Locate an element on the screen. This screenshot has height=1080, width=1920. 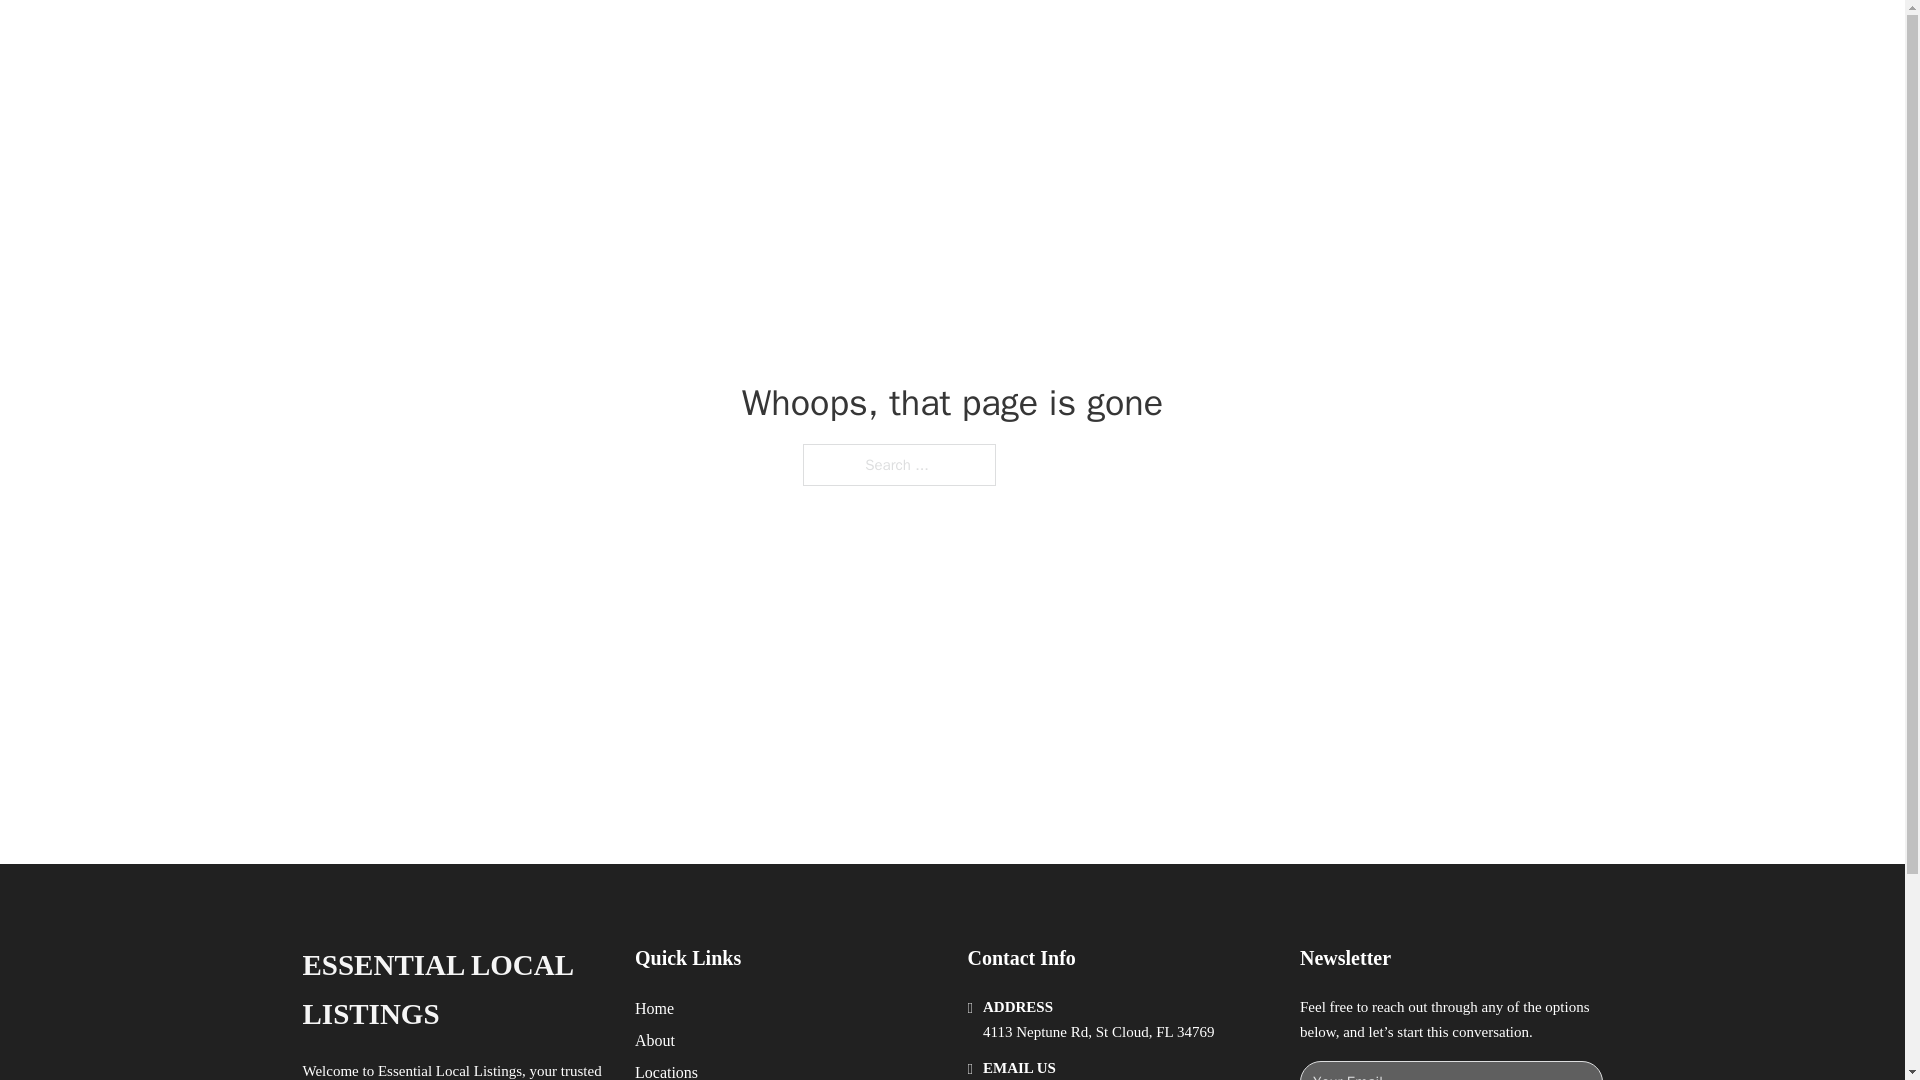
LOCATIONS is located at coordinates (1306, 38).